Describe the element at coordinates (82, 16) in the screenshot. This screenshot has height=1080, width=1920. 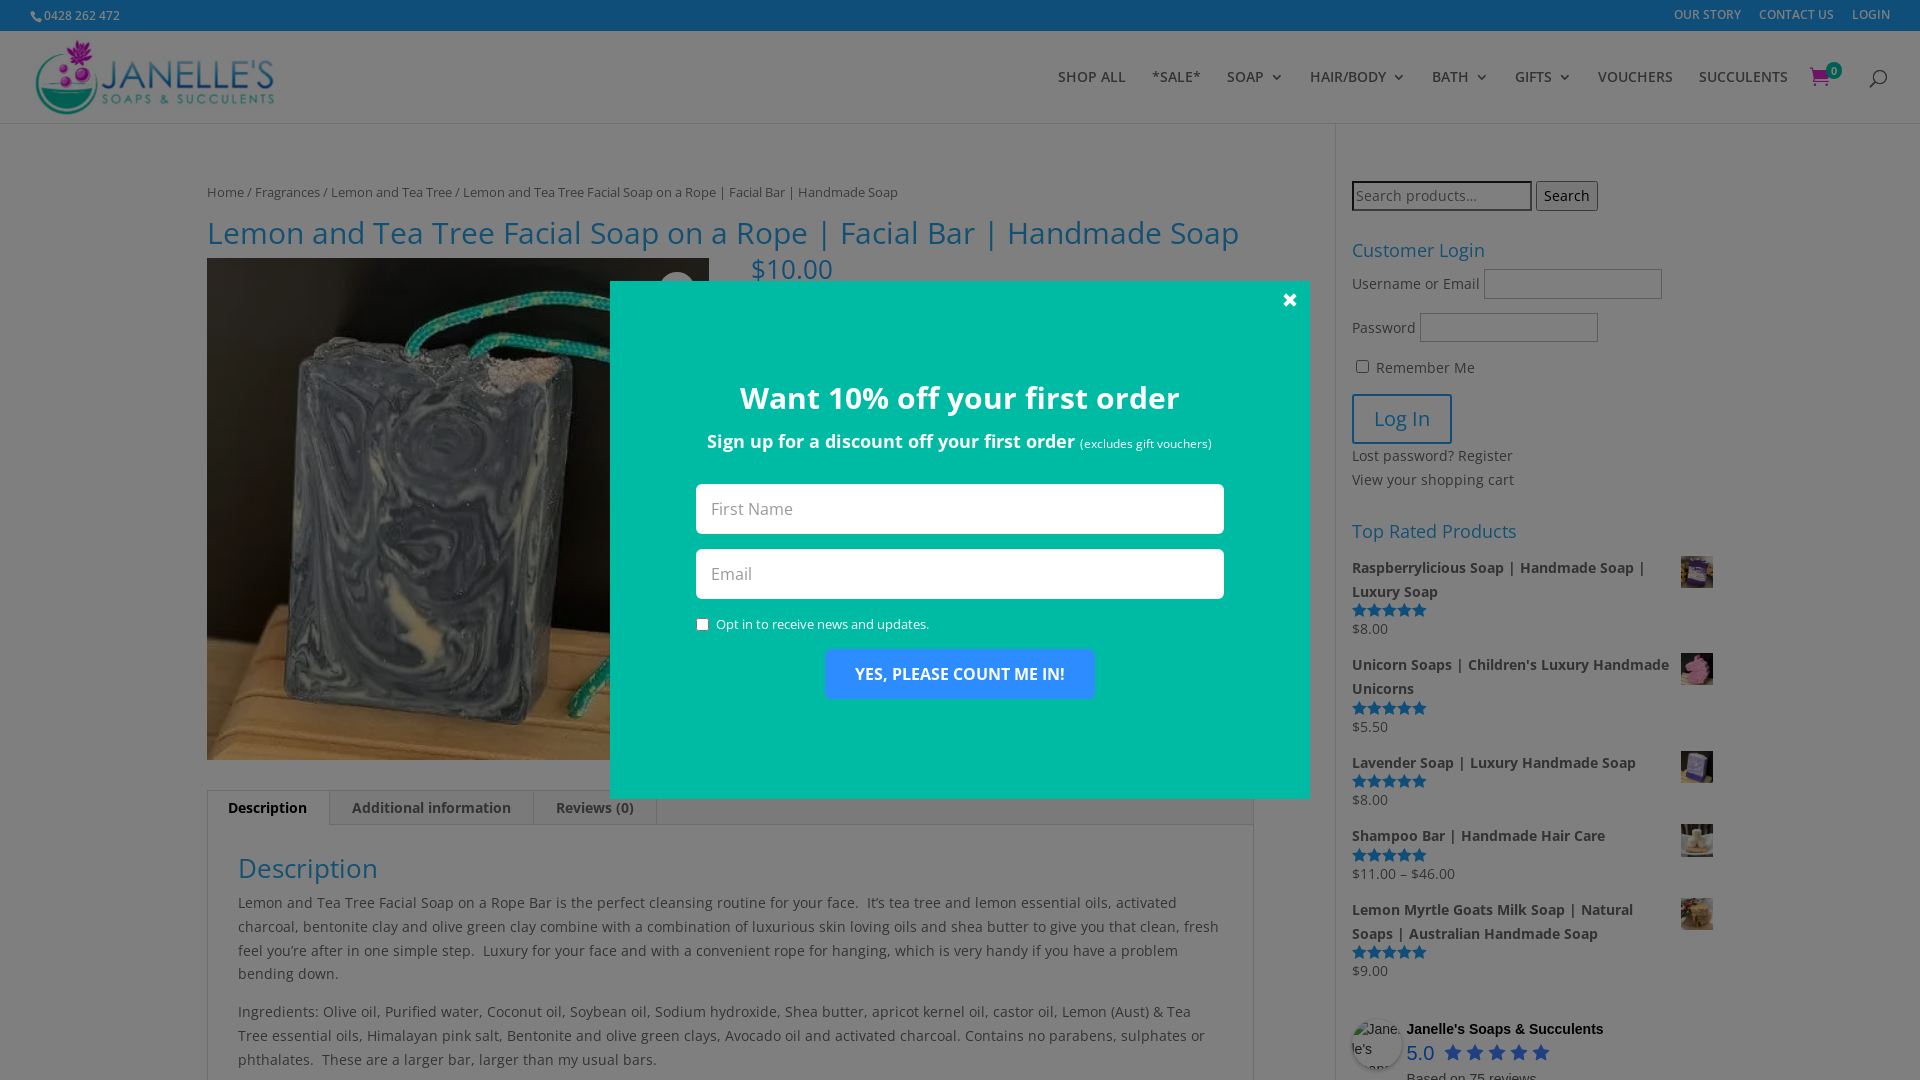
I see `0428 262 472` at that location.